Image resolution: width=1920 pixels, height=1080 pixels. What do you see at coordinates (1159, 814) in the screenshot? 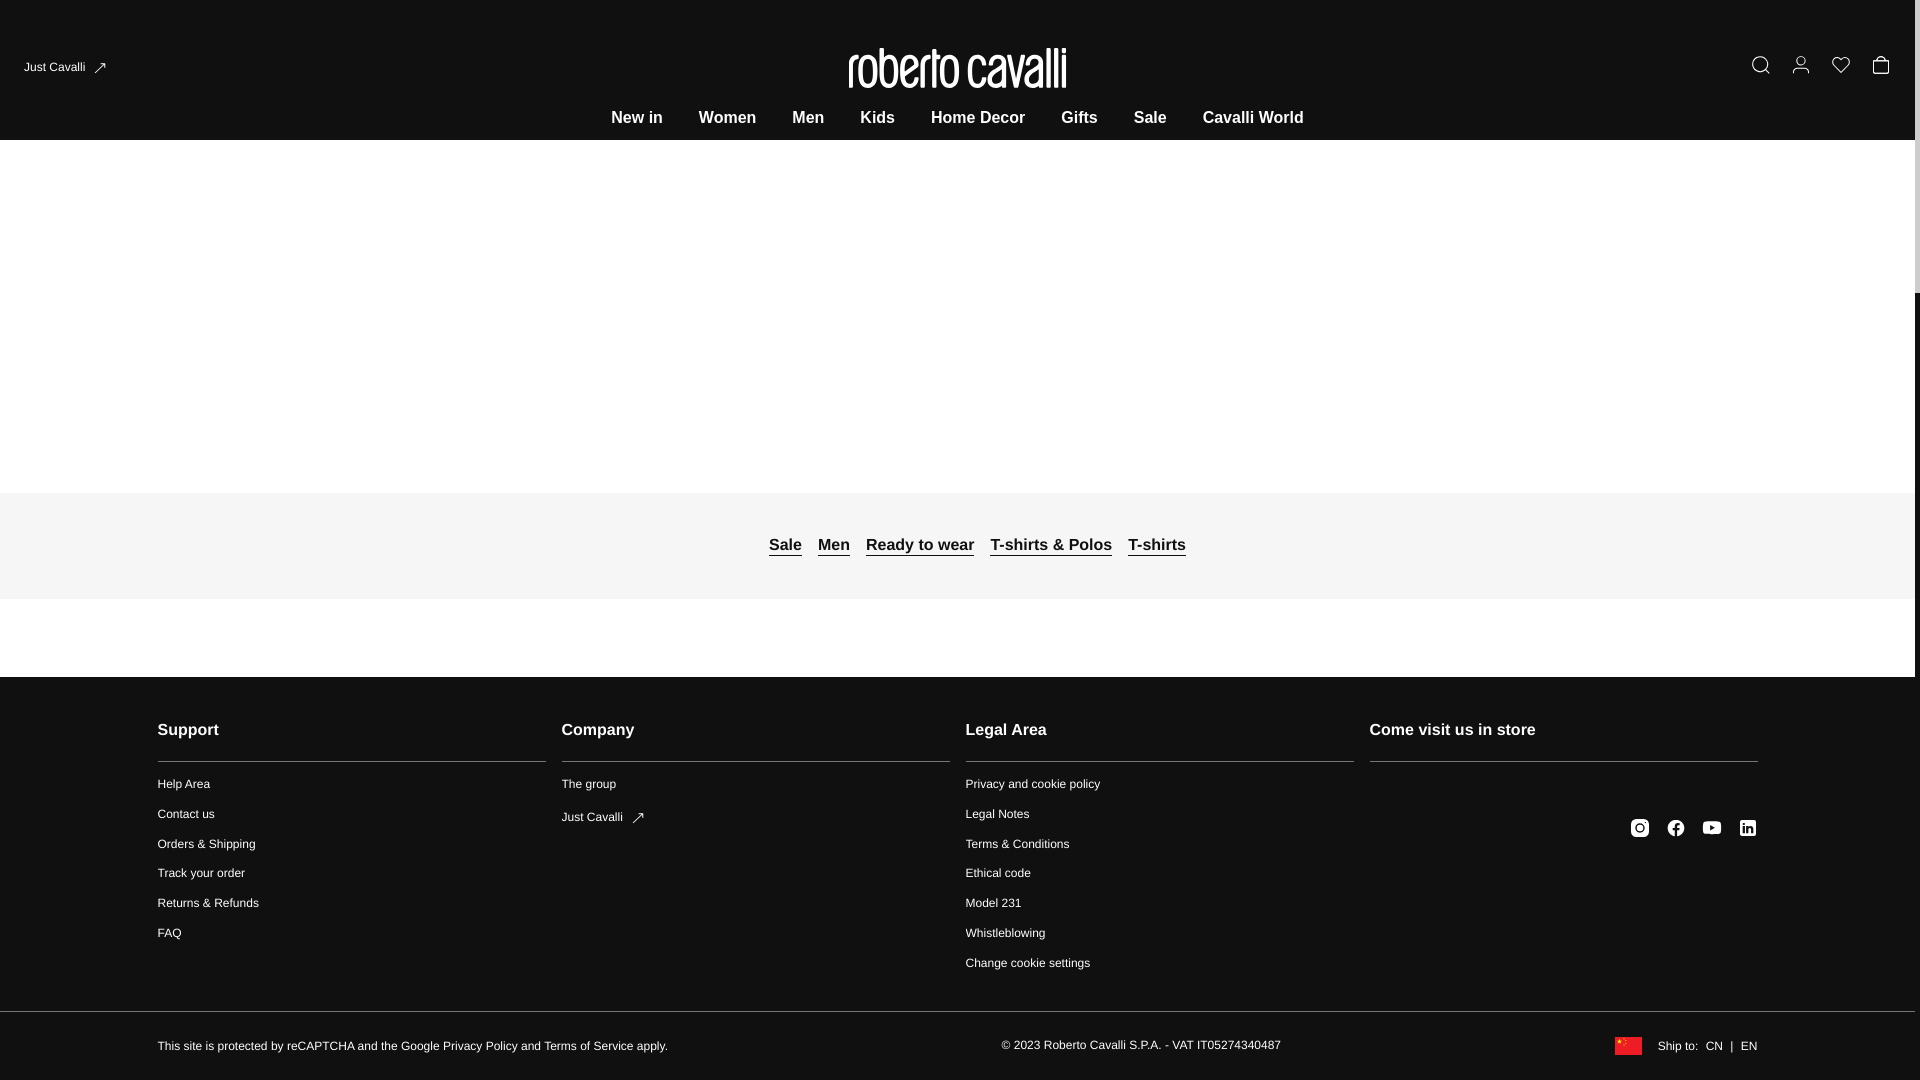
I see `Legal Notes` at bounding box center [1159, 814].